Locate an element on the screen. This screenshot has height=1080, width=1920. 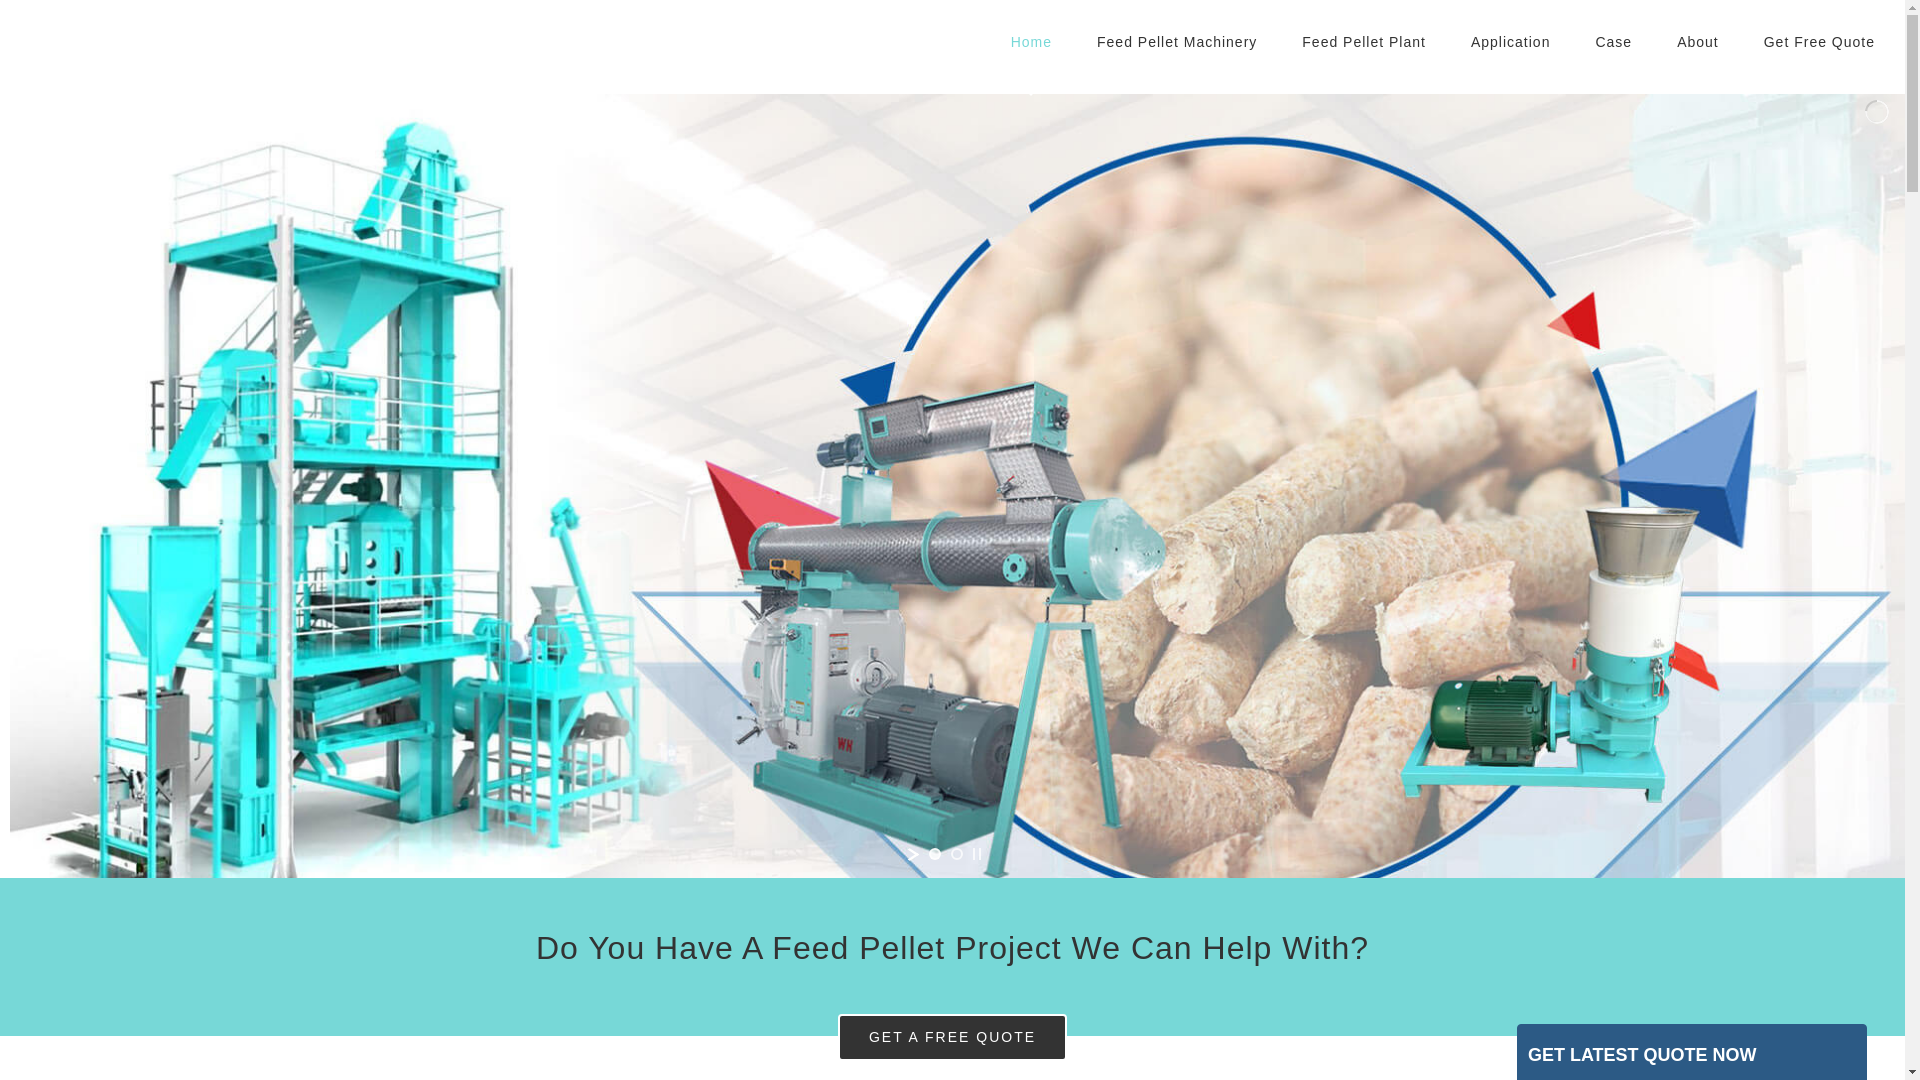
Application is located at coordinates (1510, 42).